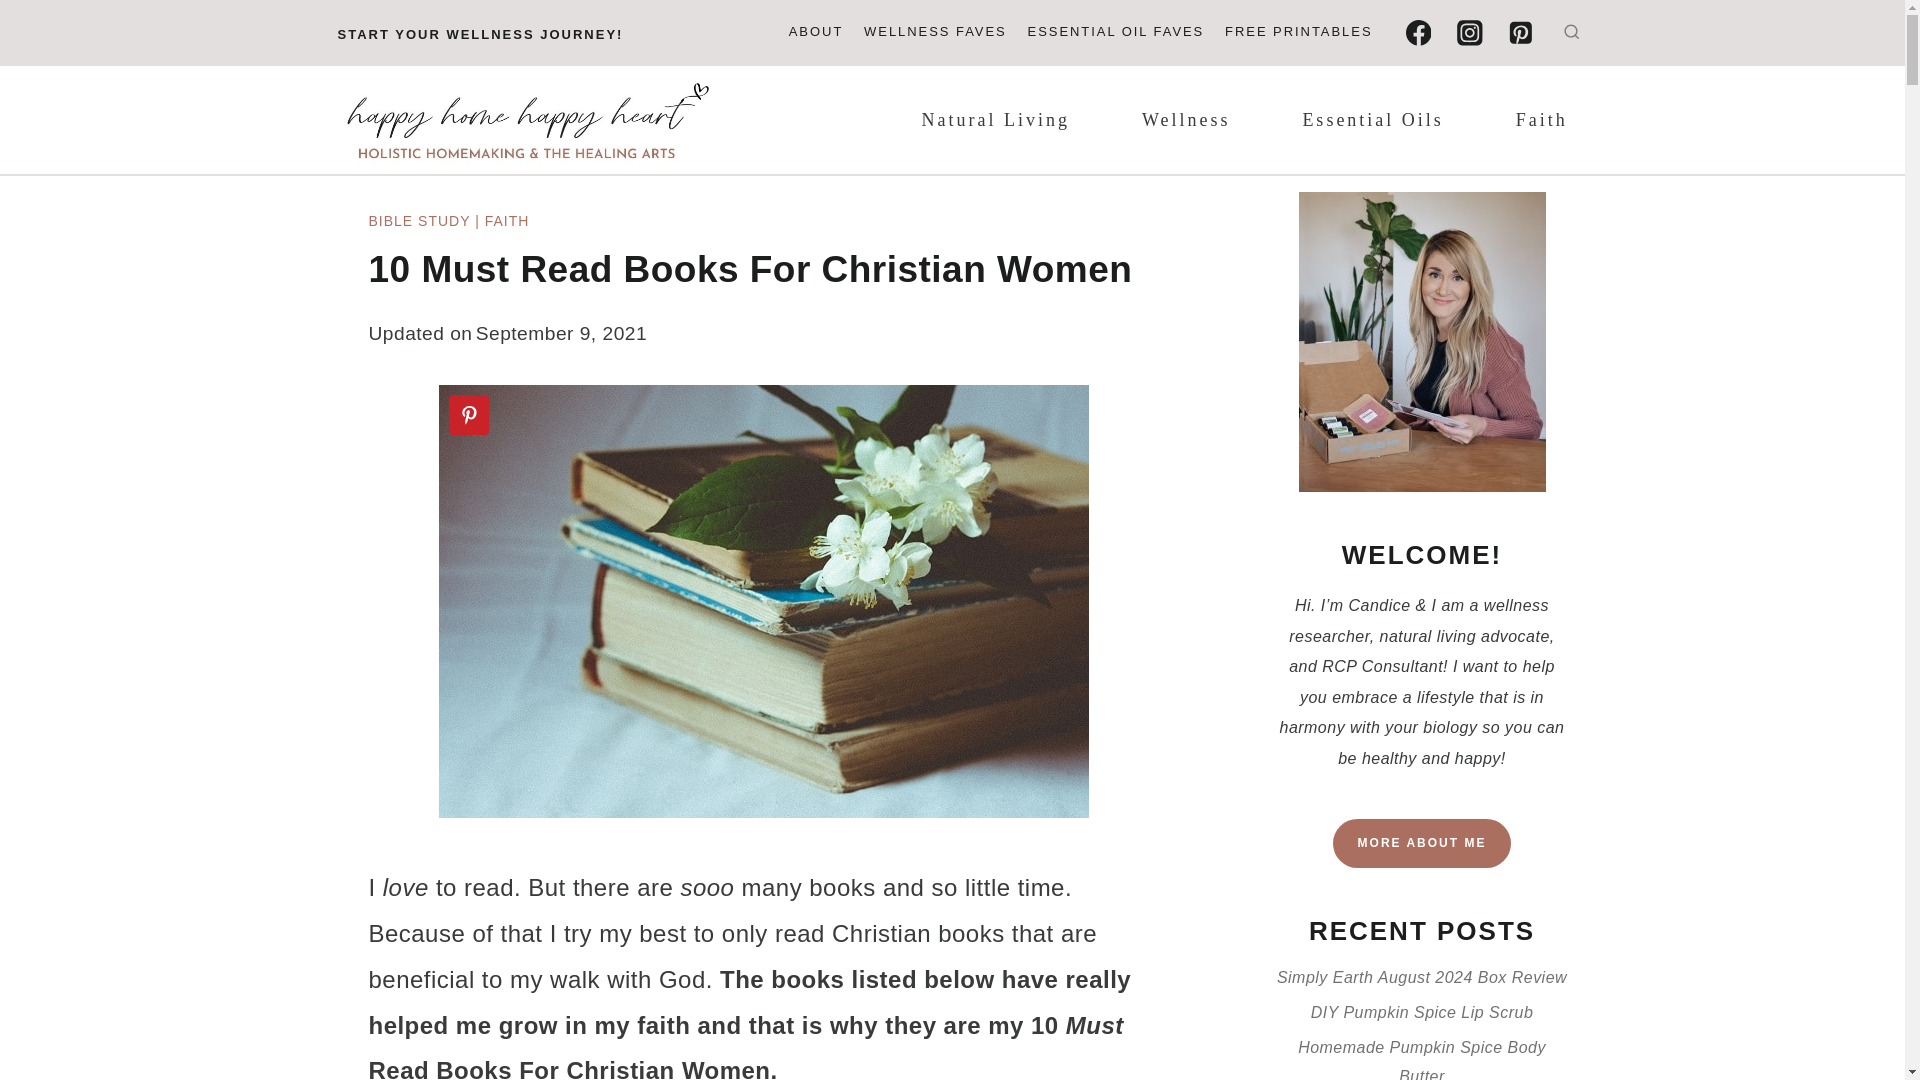  Describe the element at coordinates (936, 33) in the screenshot. I see `WELLNESS FAVES` at that location.